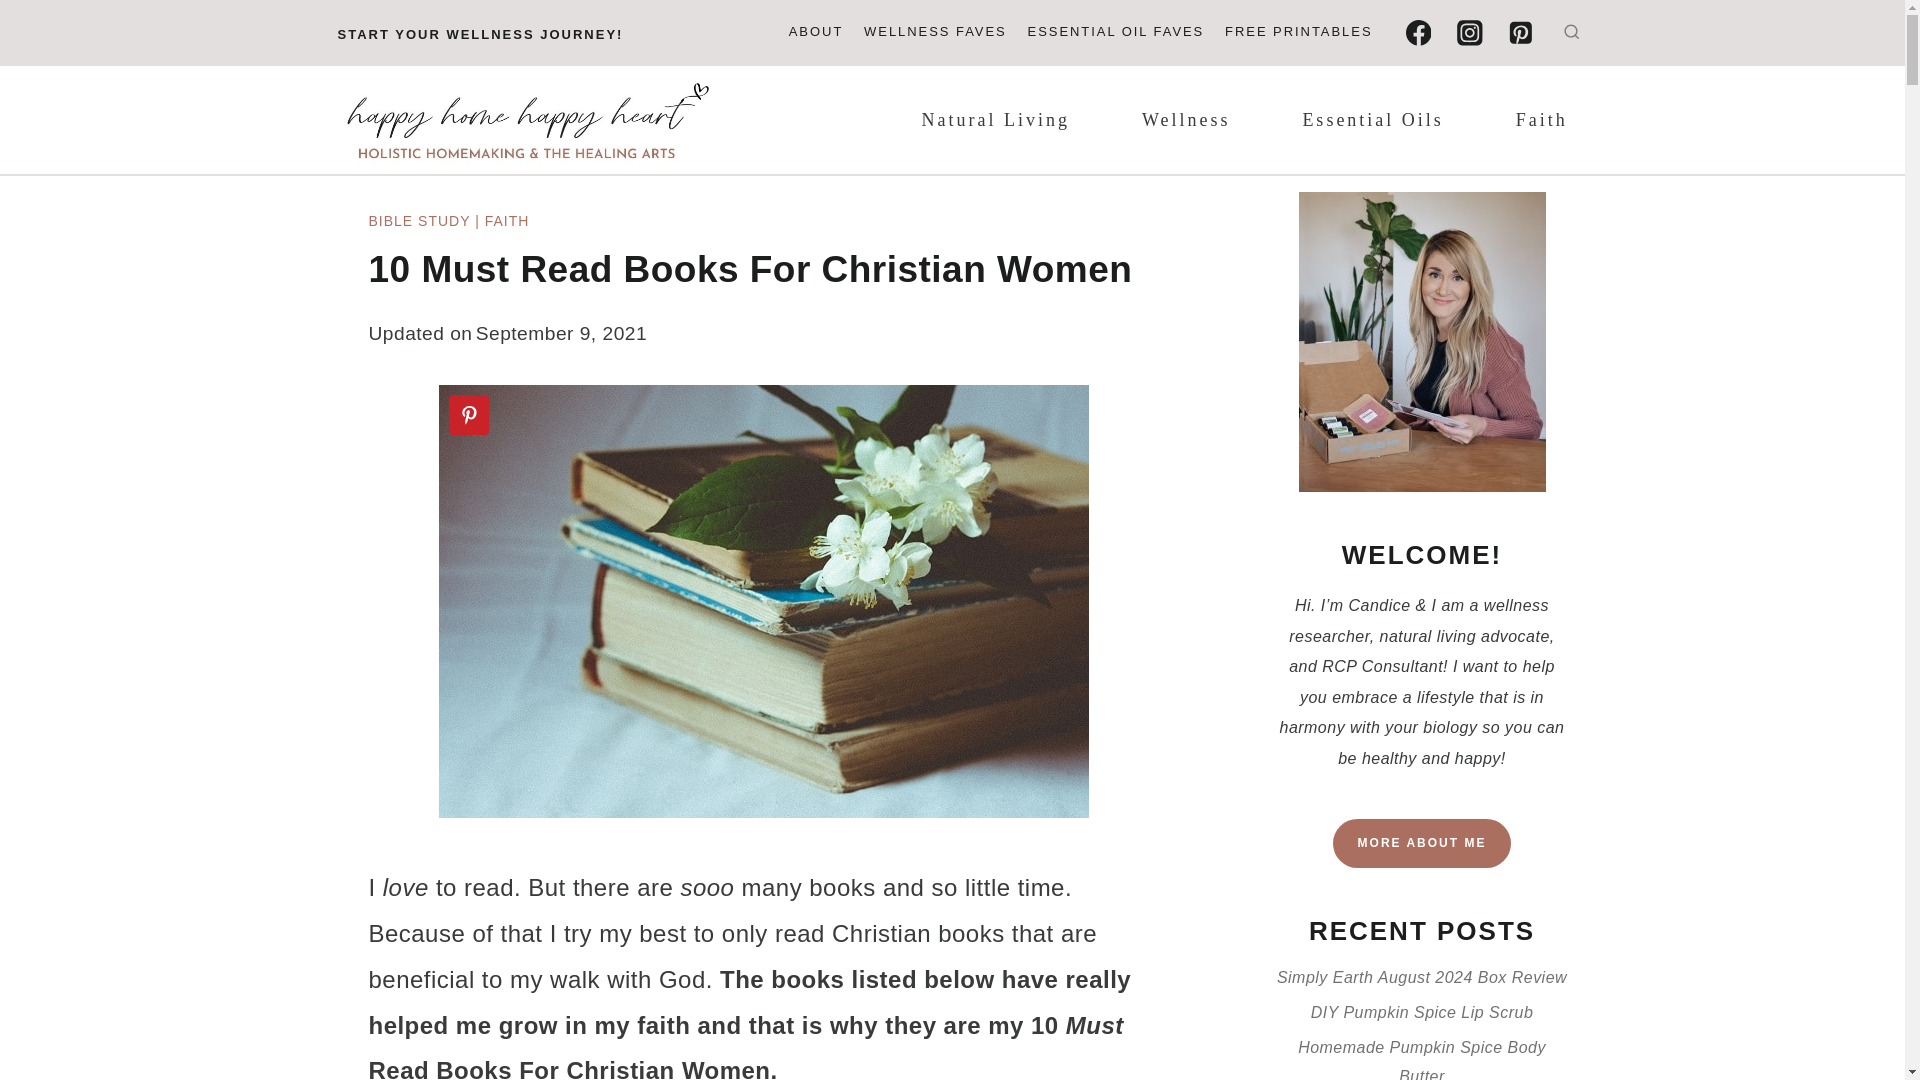  Describe the element at coordinates (936, 33) in the screenshot. I see `WELLNESS FAVES` at that location.